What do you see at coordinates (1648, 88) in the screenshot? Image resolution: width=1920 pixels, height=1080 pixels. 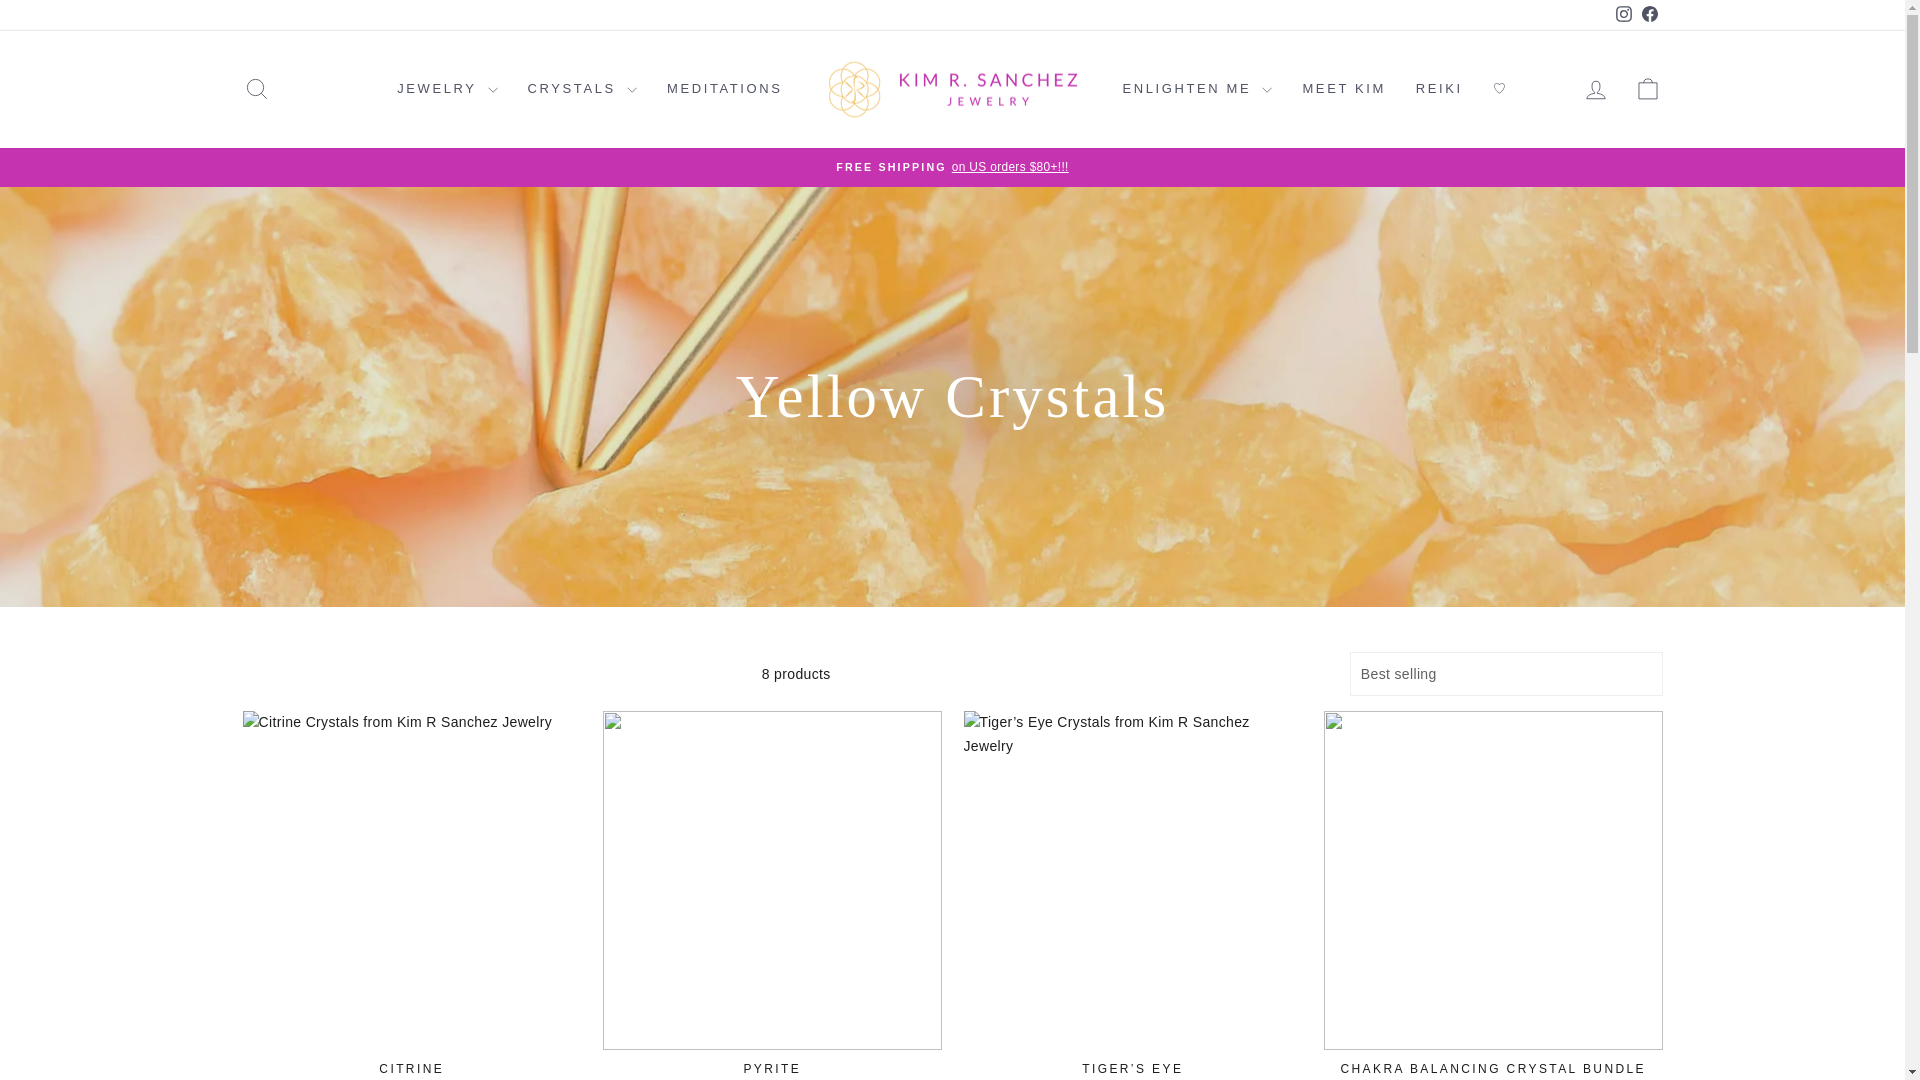 I see `ICON-BAG-MINIMAL` at bounding box center [1648, 88].